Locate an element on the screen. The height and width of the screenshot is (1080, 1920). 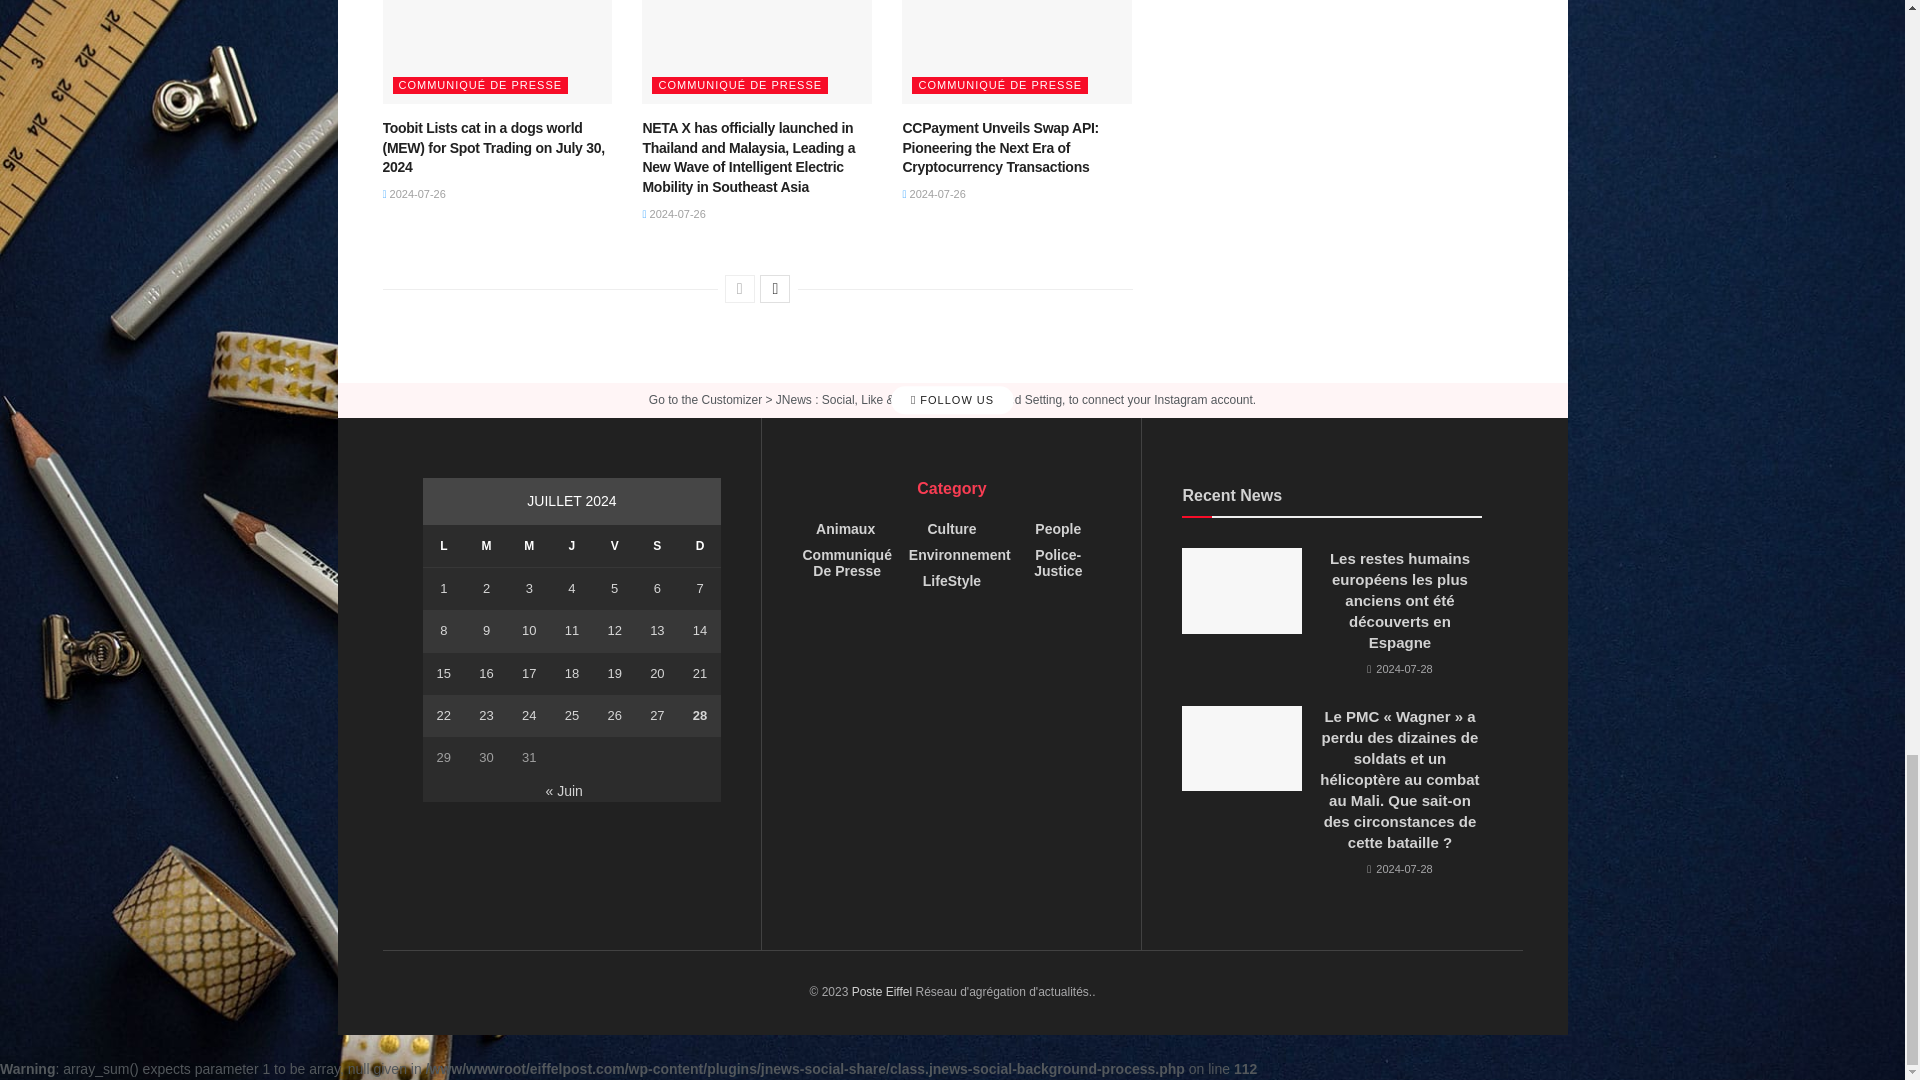
Previous is located at coordinates (740, 289).